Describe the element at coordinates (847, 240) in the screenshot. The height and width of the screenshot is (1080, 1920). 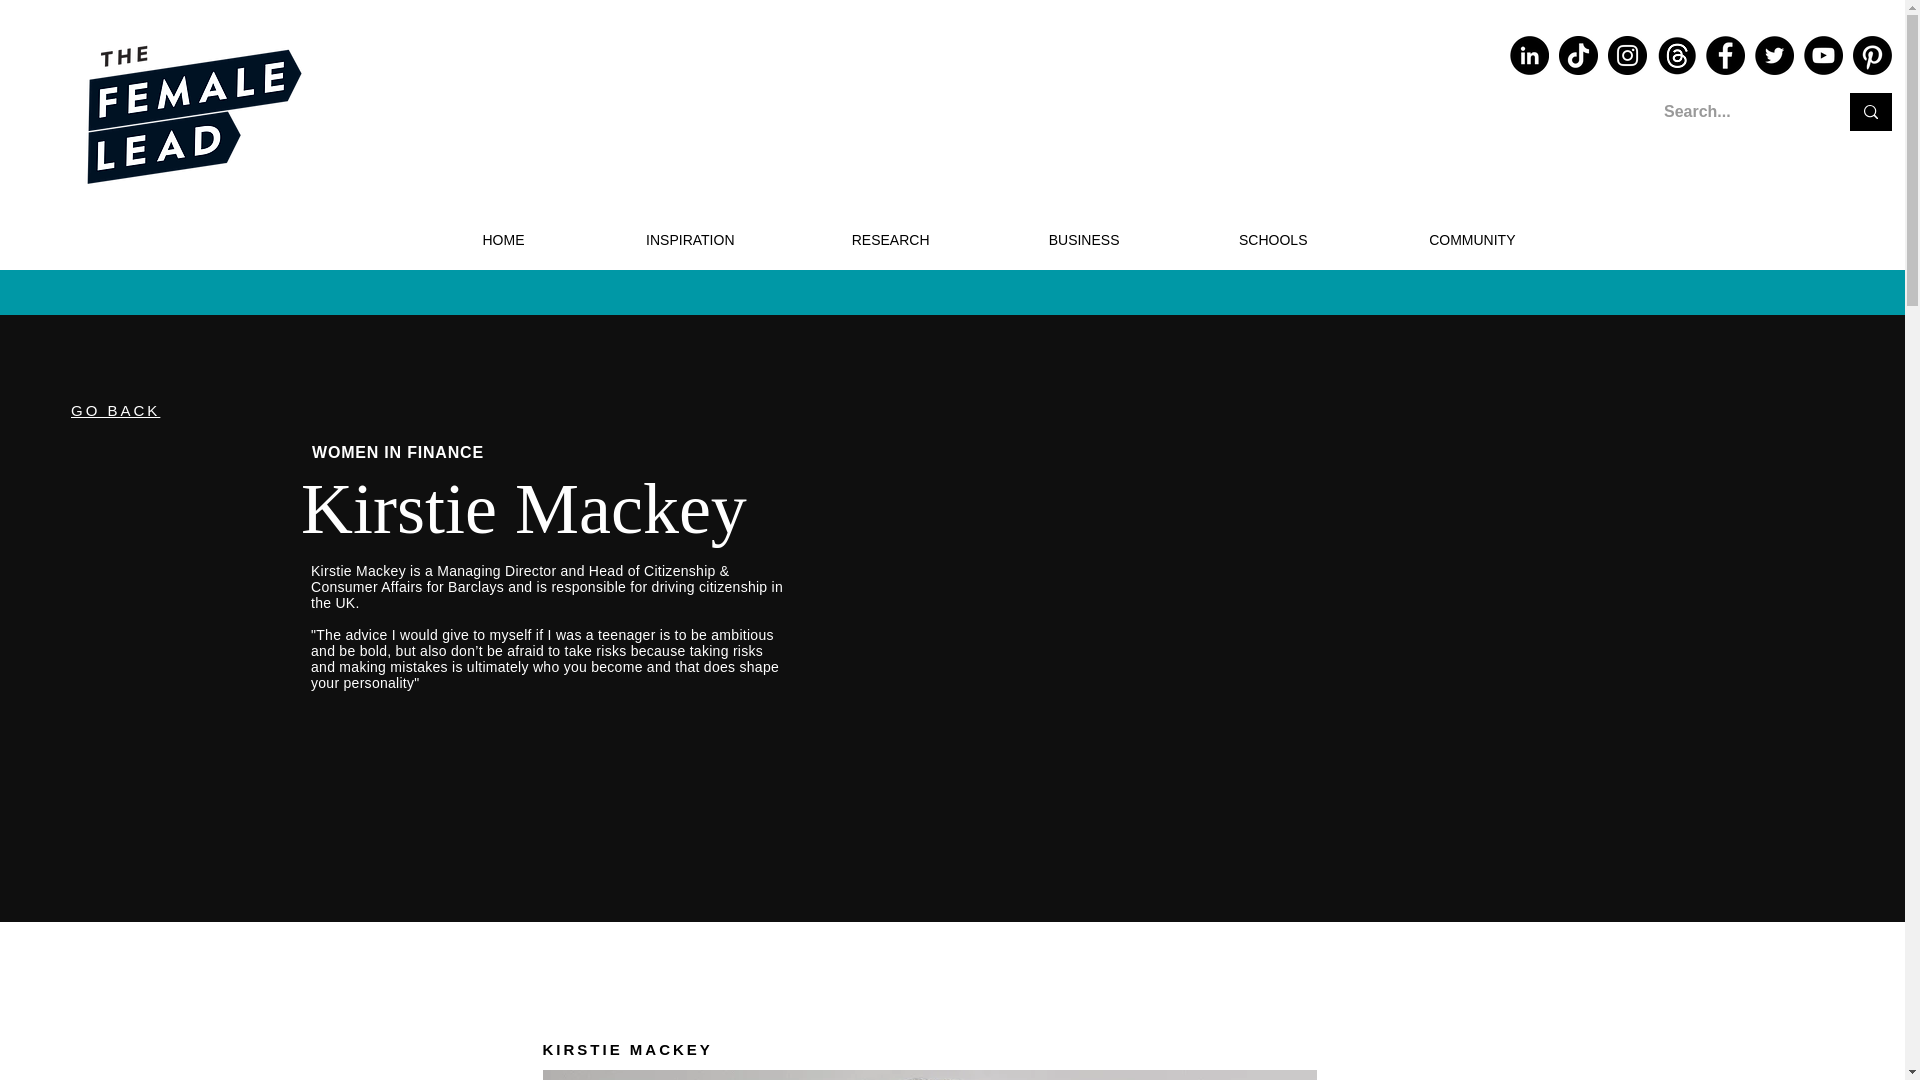
I see `RESEARCH` at that location.